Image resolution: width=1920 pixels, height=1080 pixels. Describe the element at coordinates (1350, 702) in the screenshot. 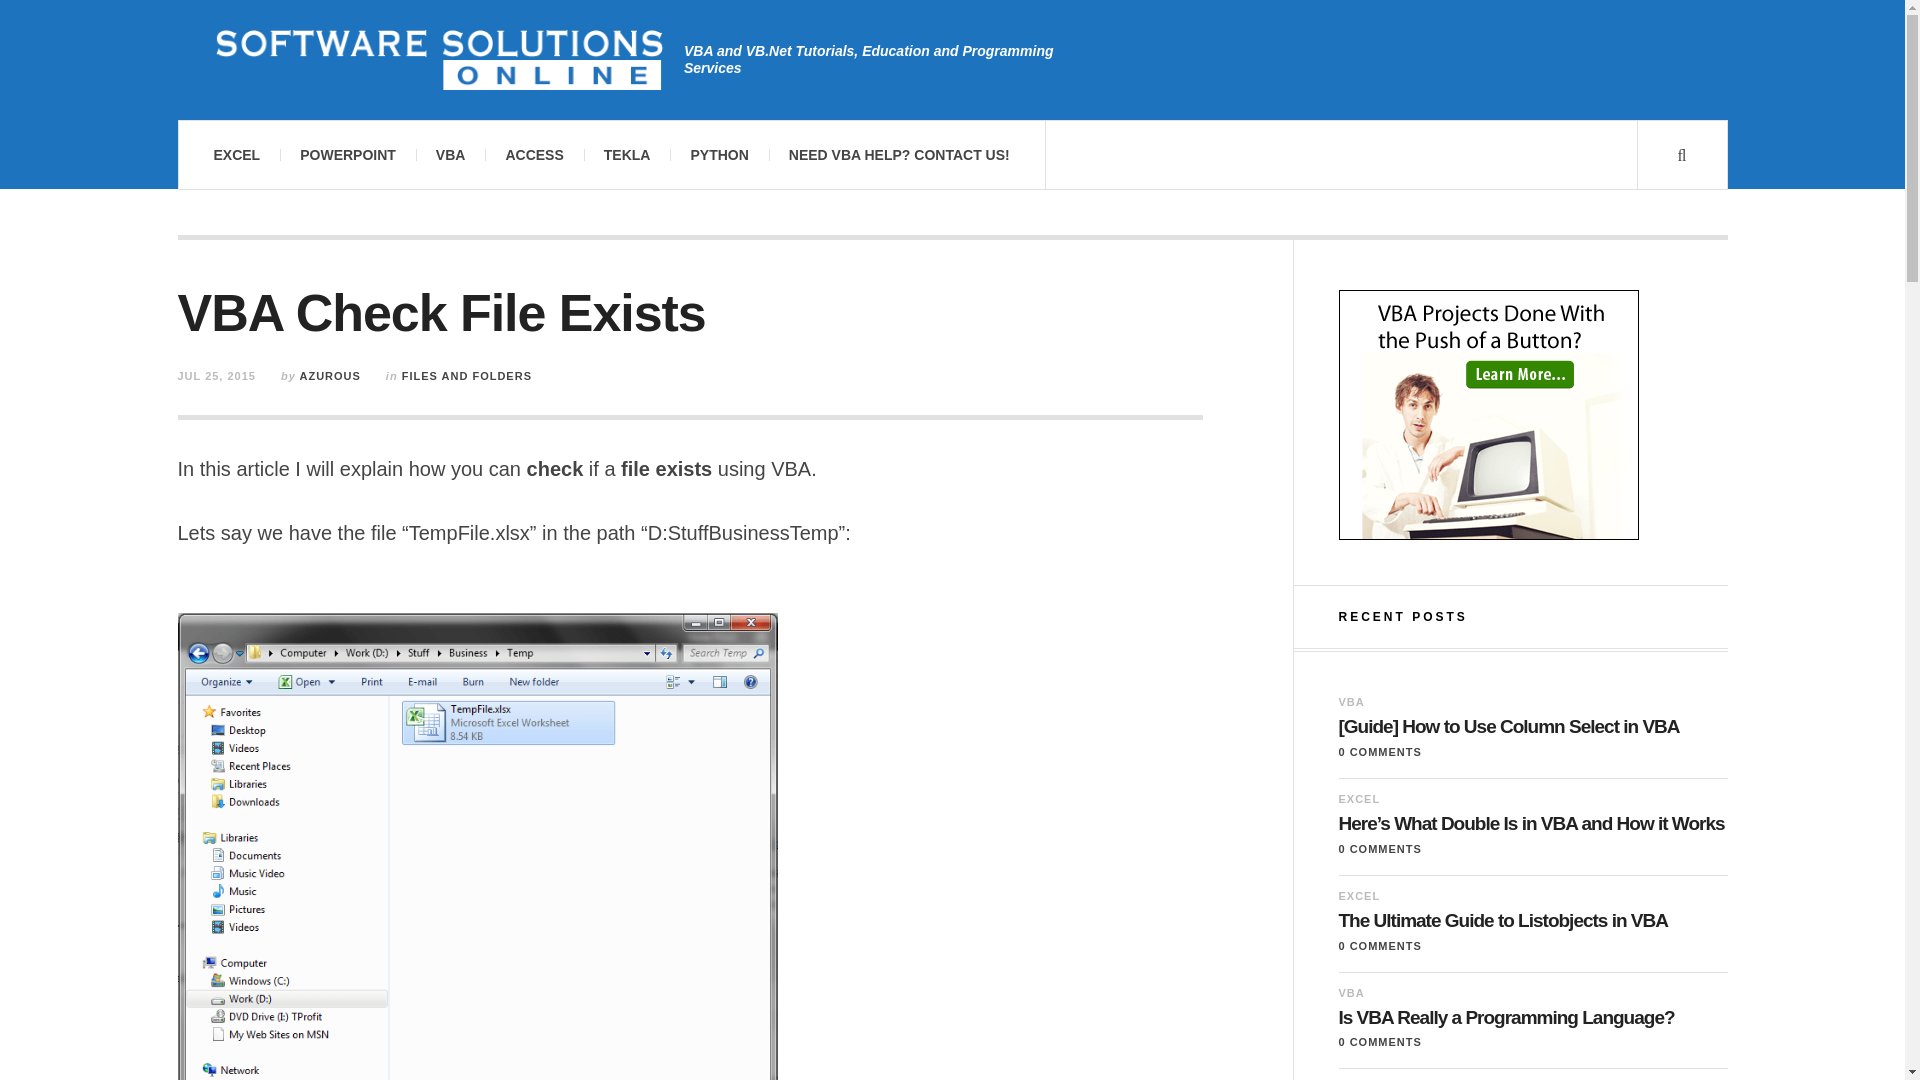

I see `VBA` at that location.